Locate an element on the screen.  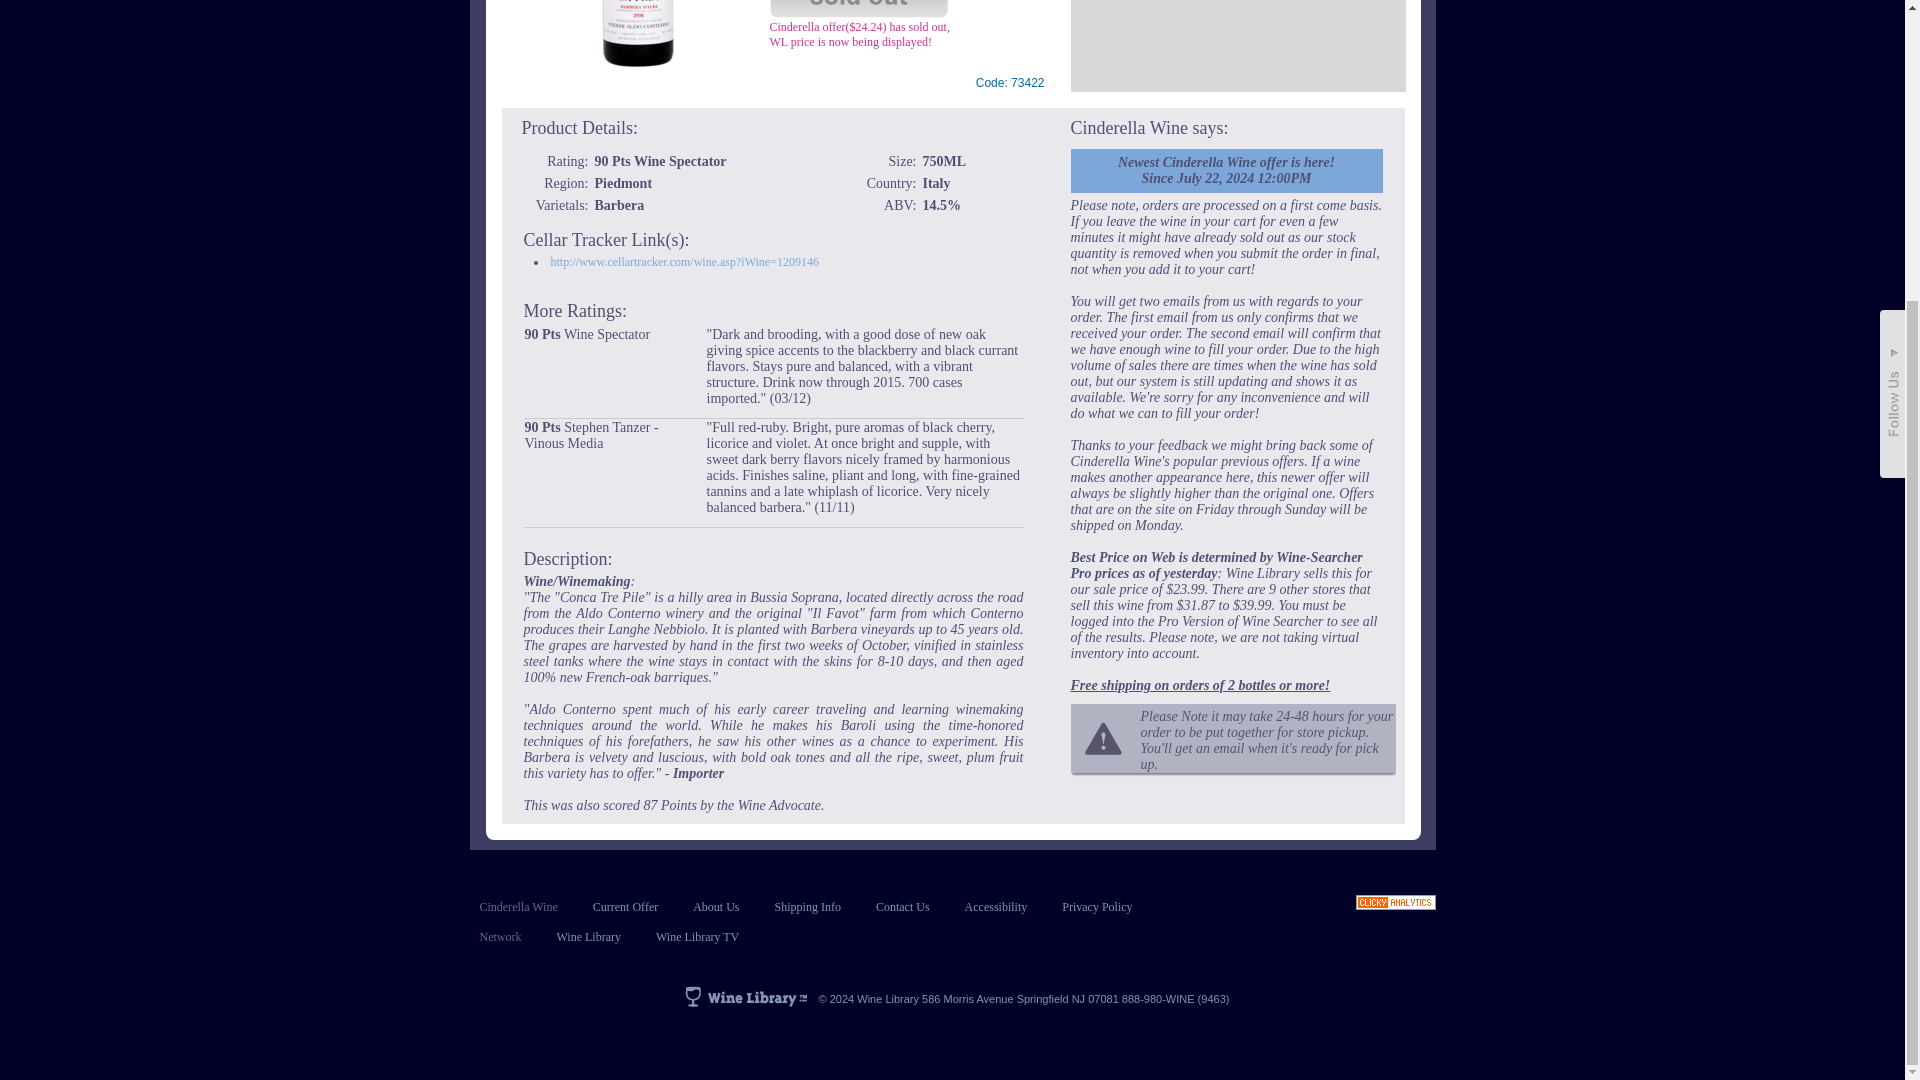
Contact Us is located at coordinates (902, 906).